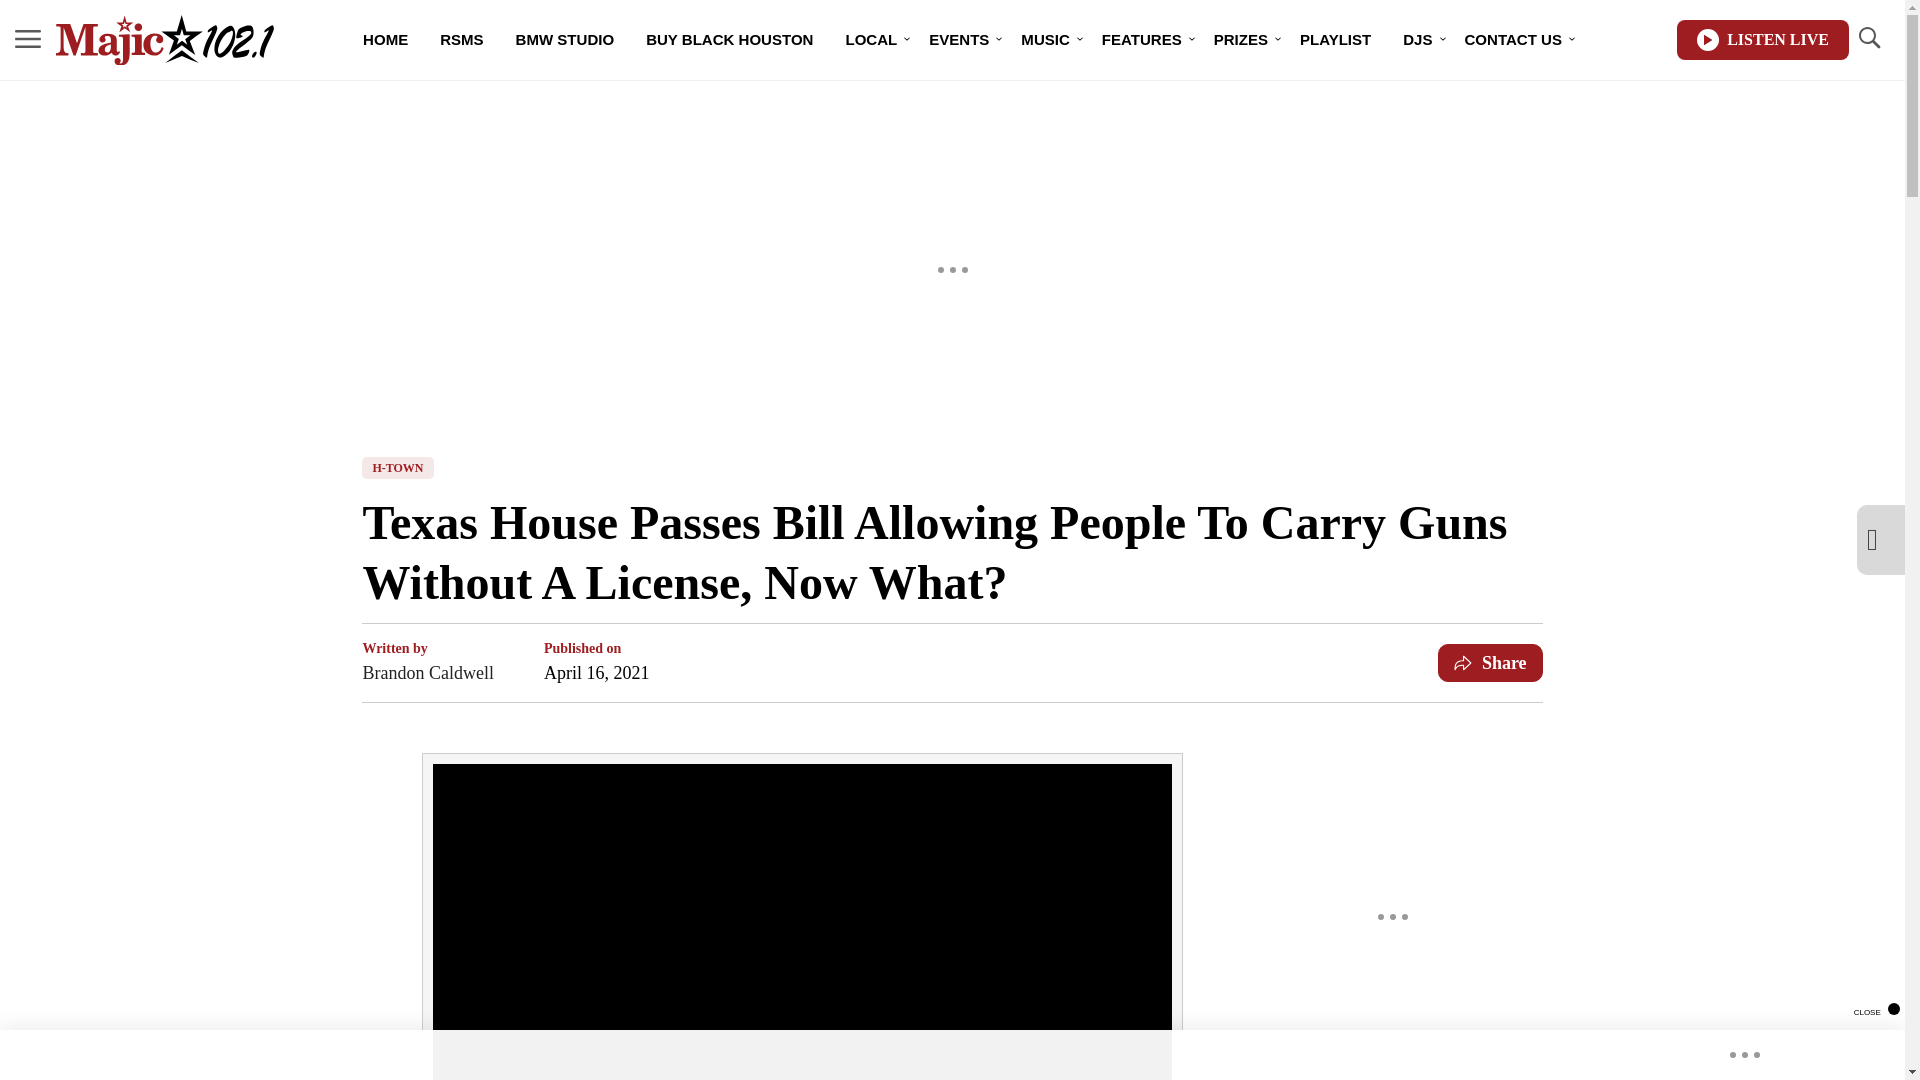 Image resolution: width=1920 pixels, height=1080 pixels. Describe the element at coordinates (1044, 40) in the screenshot. I see `MUSIC` at that location.